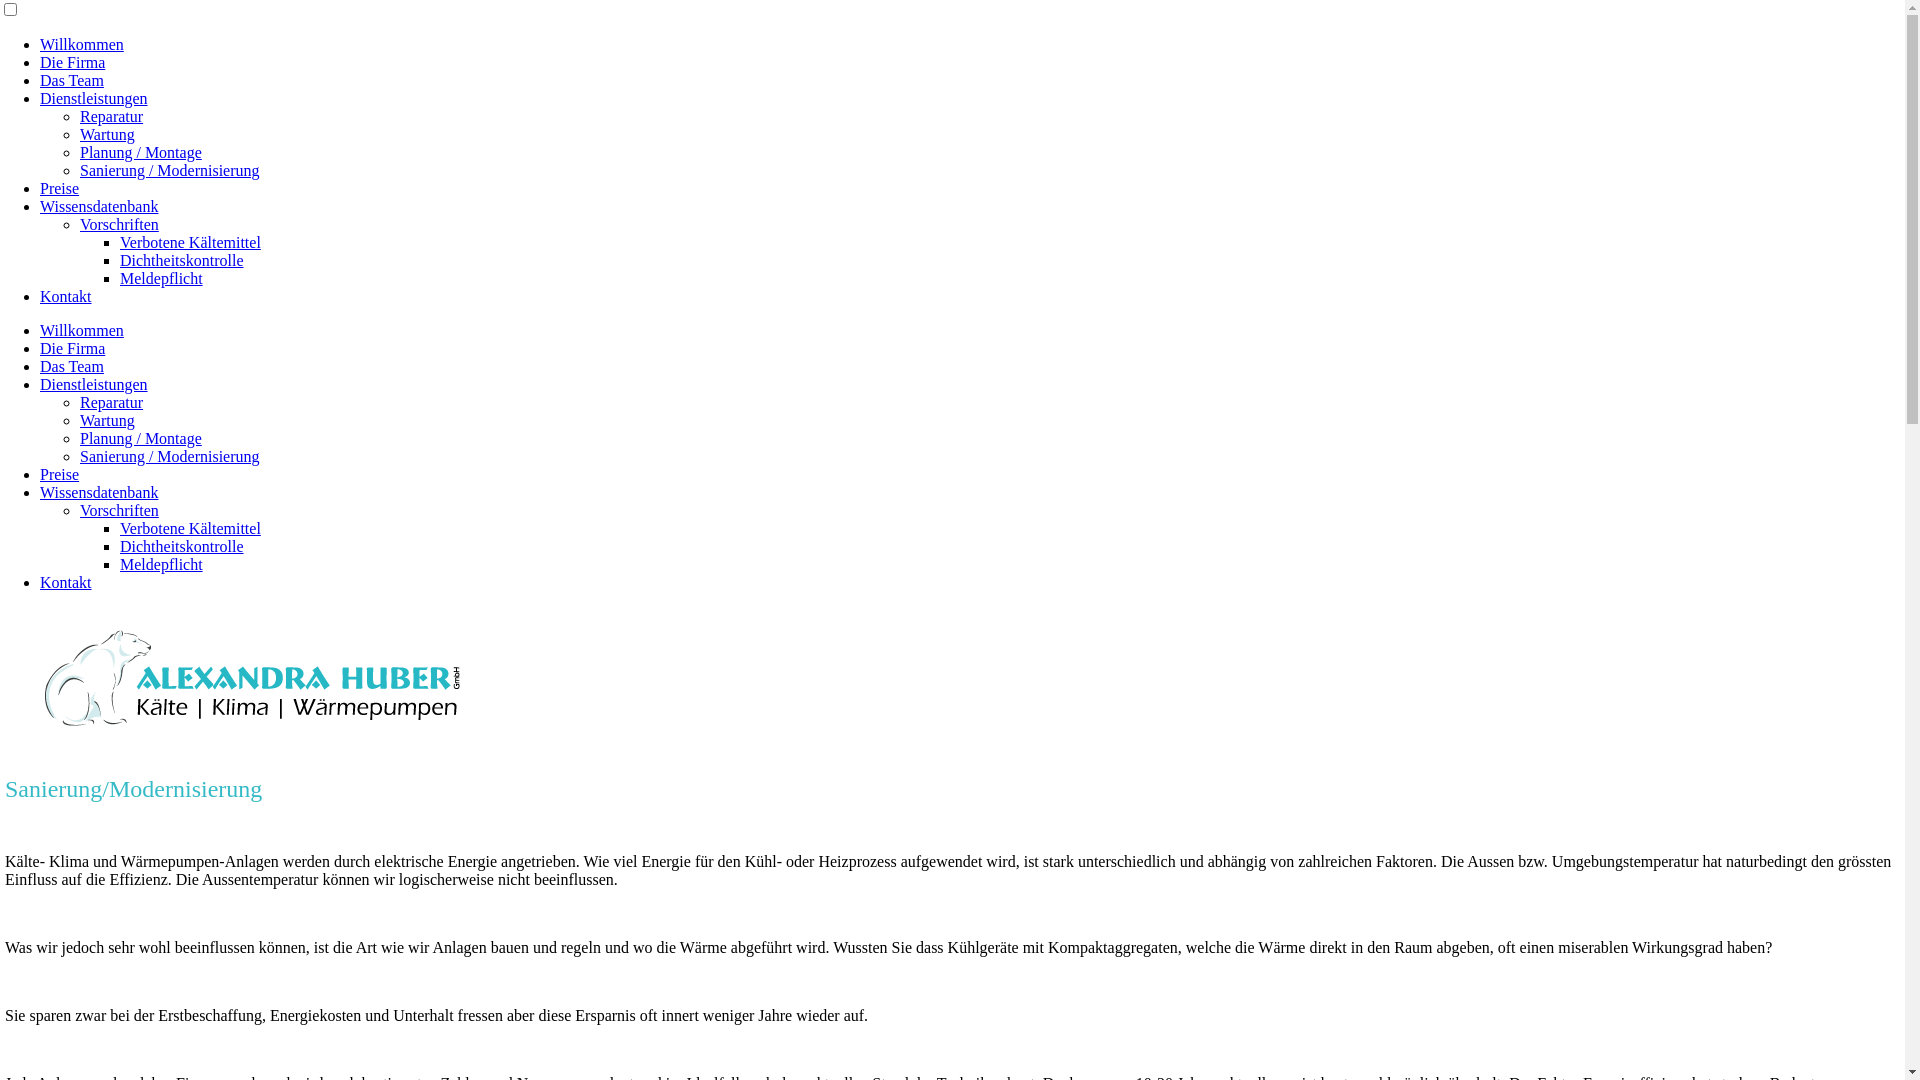 The width and height of the screenshot is (1920, 1080). Describe the element at coordinates (72, 80) in the screenshot. I see `Das Team` at that location.